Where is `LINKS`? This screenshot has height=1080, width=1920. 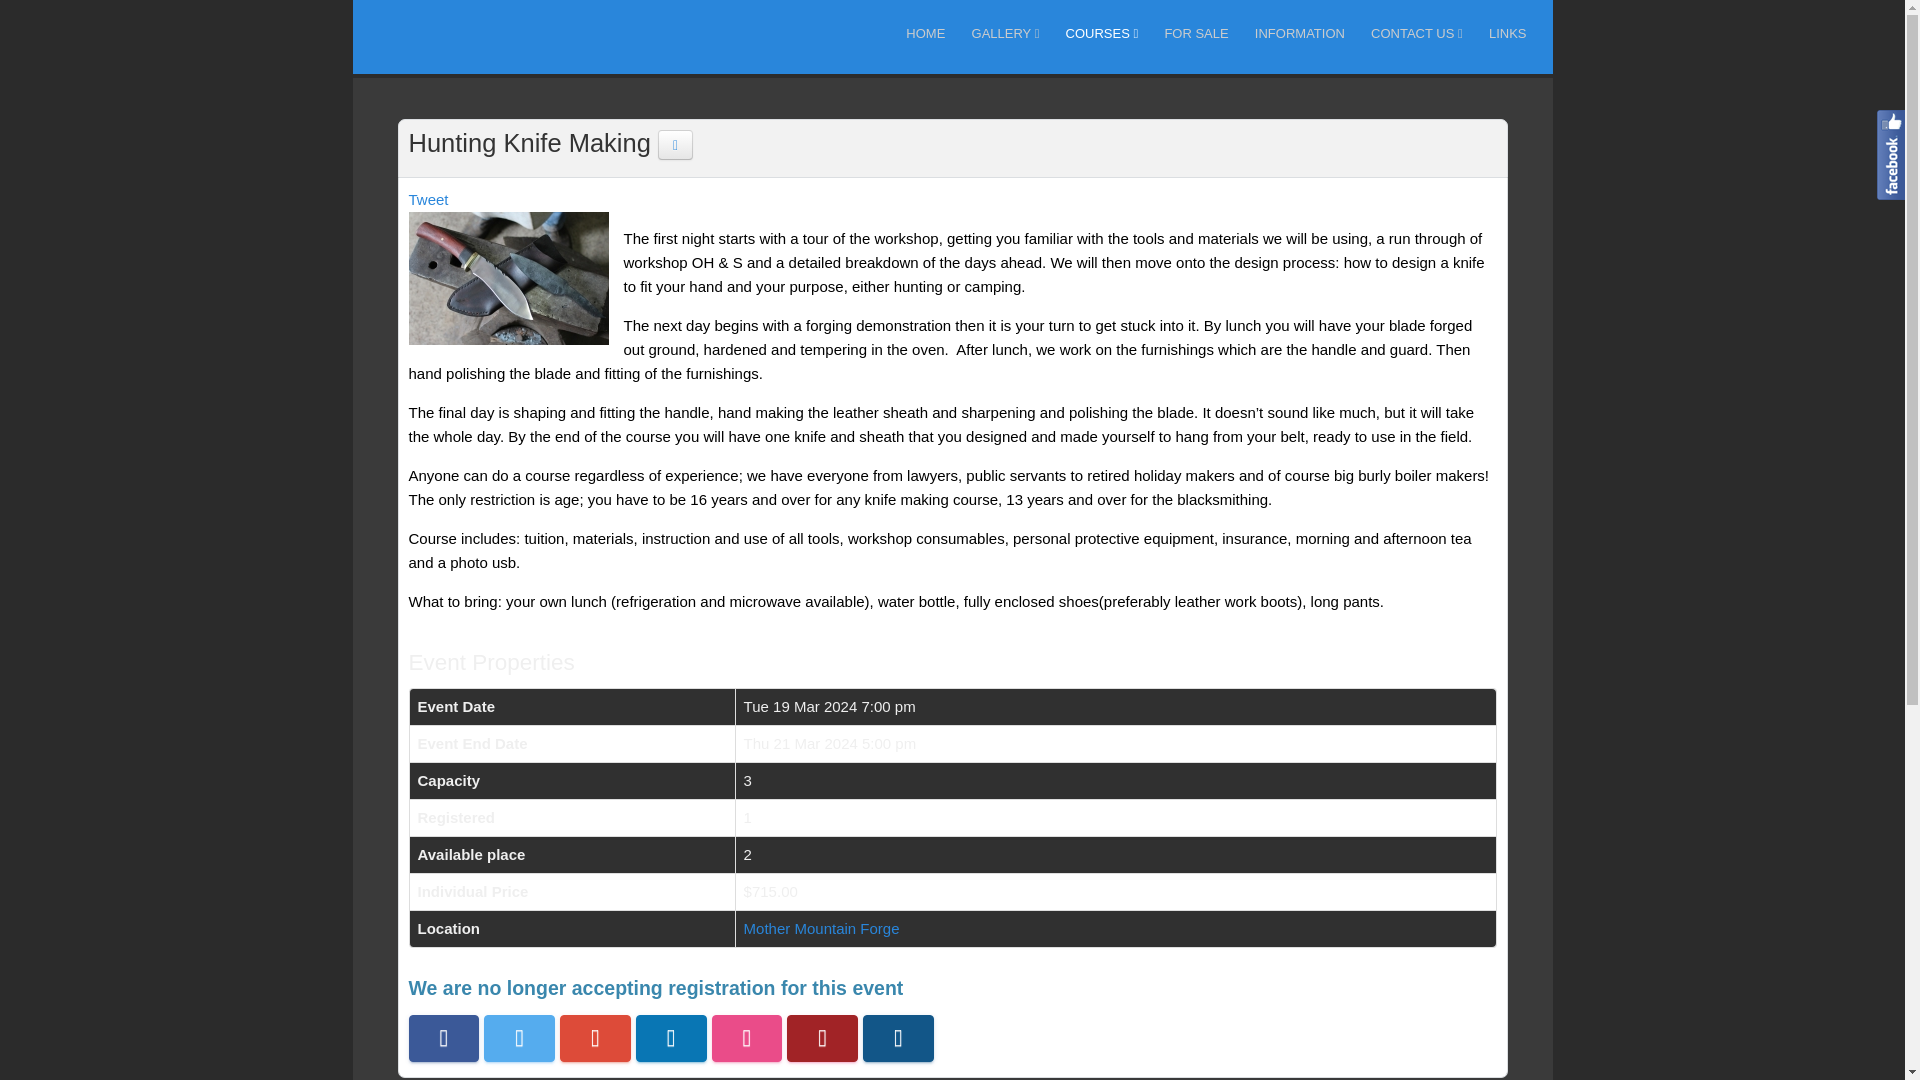 LINKS is located at coordinates (1508, 33).